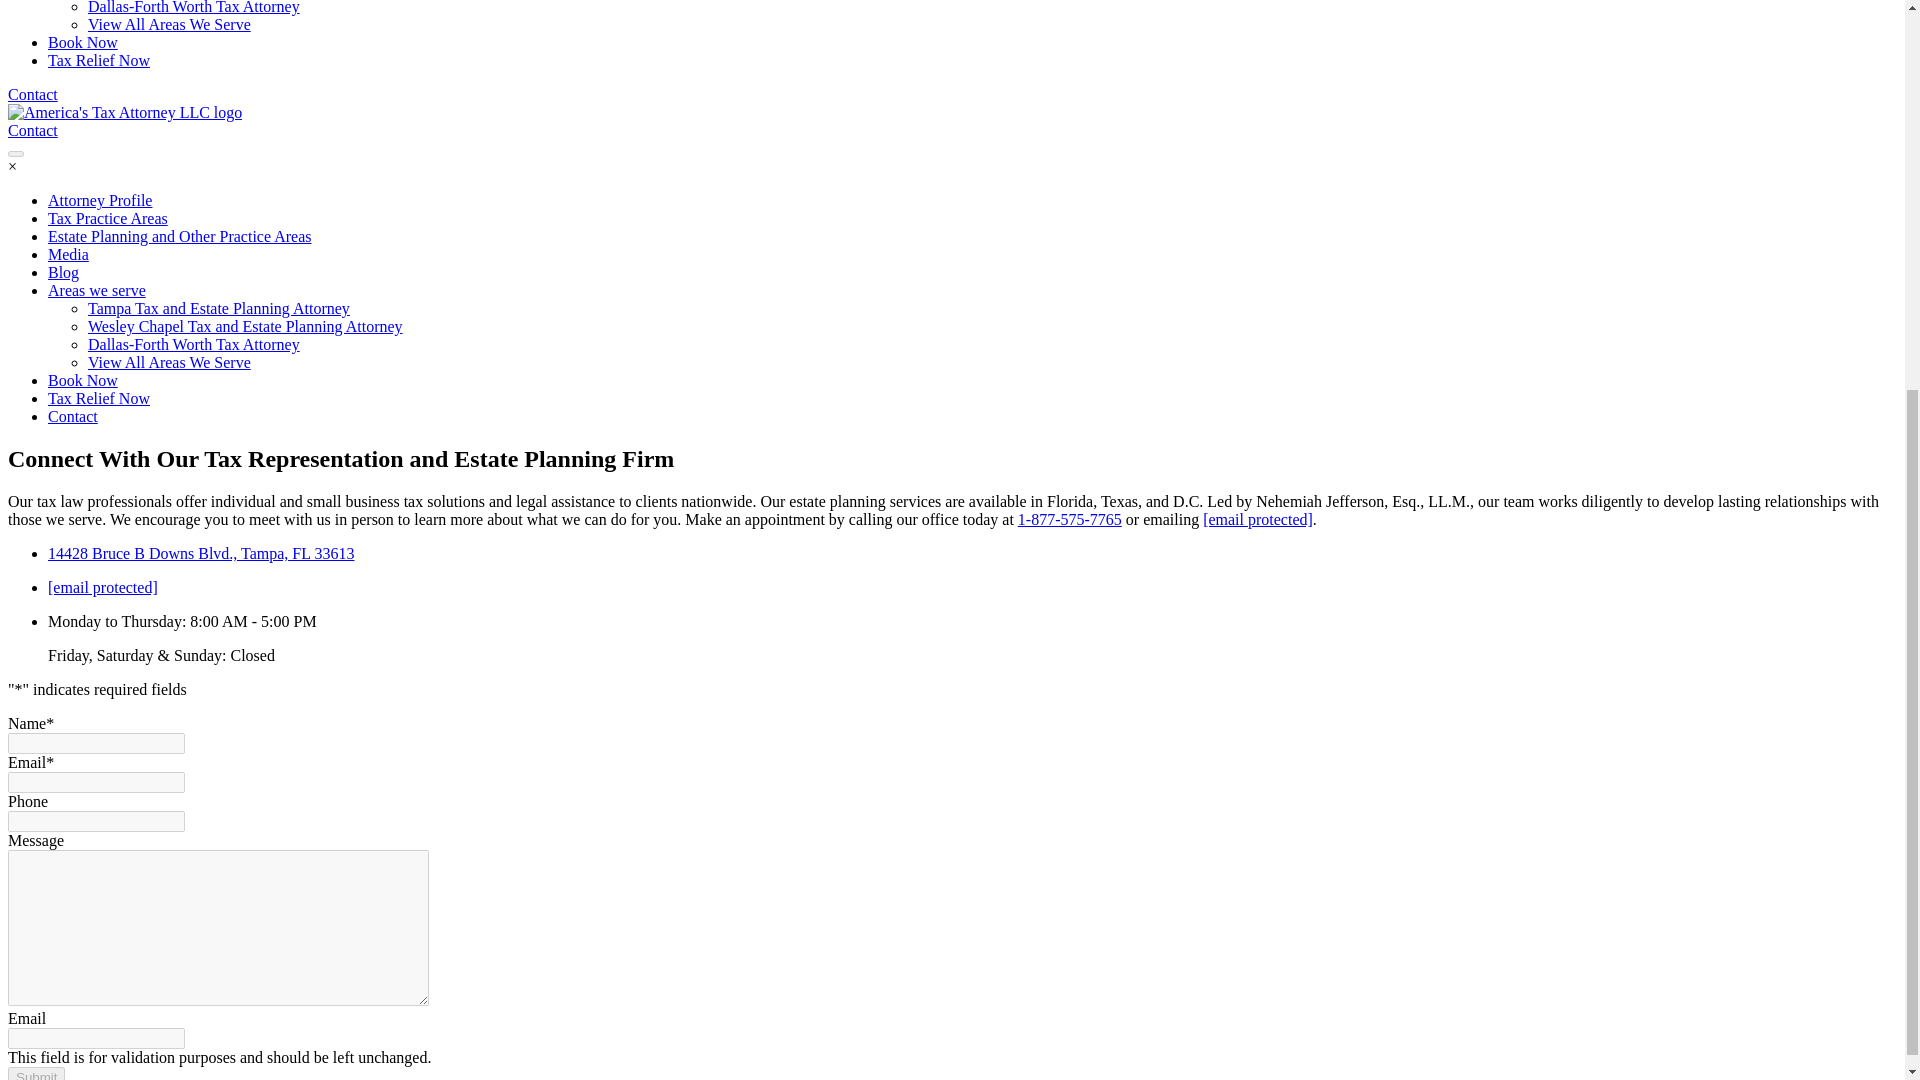 This screenshot has height=1080, width=1920. I want to click on ATA LOGO 1 PNG, so click(124, 112).